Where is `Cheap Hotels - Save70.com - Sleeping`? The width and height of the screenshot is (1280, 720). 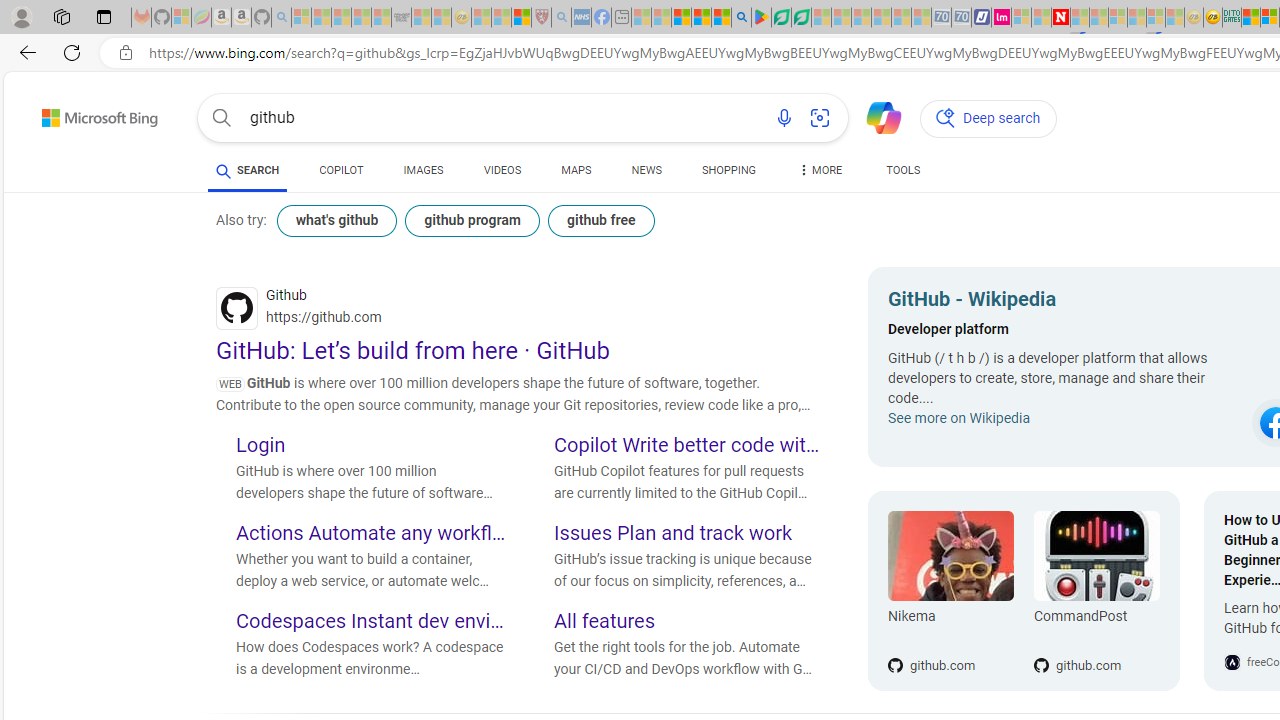 Cheap Hotels - Save70.com - Sleeping is located at coordinates (962, 18).